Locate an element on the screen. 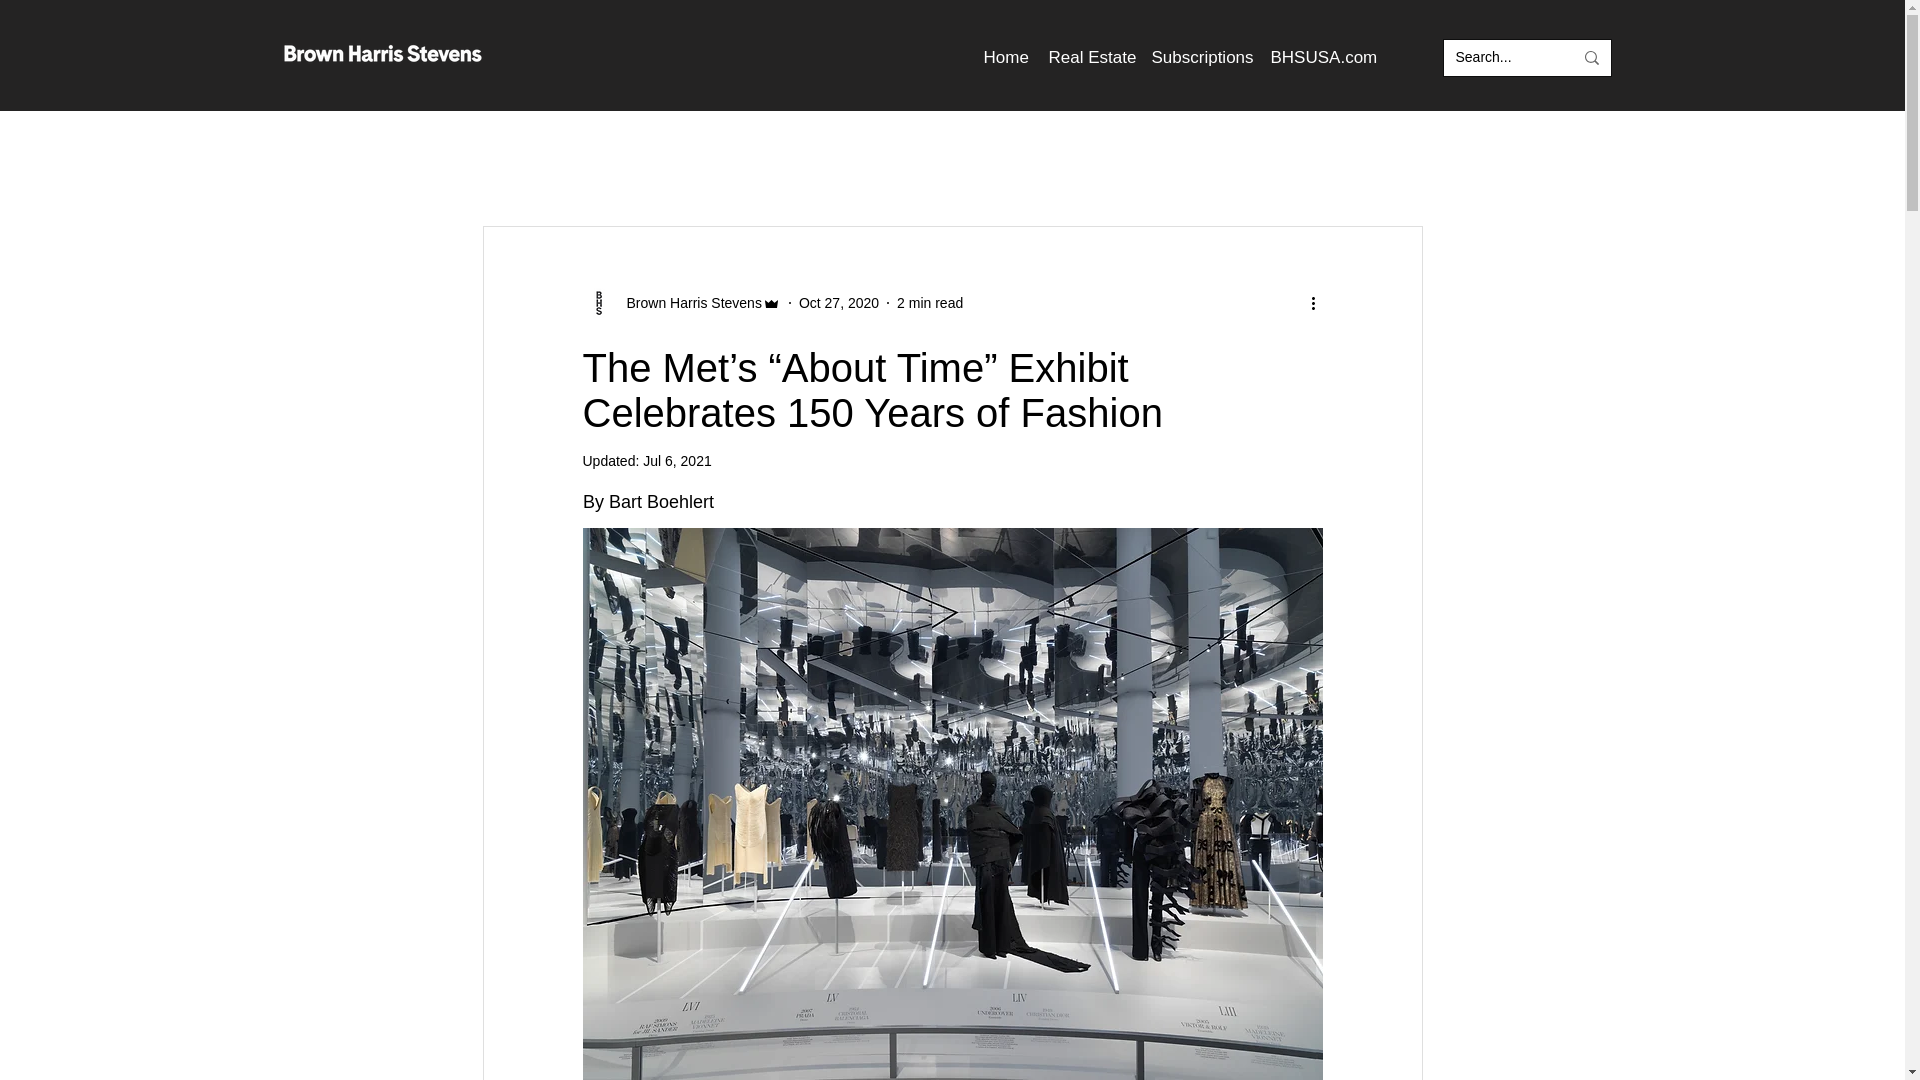  Home is located at coordinates (1006, 57).